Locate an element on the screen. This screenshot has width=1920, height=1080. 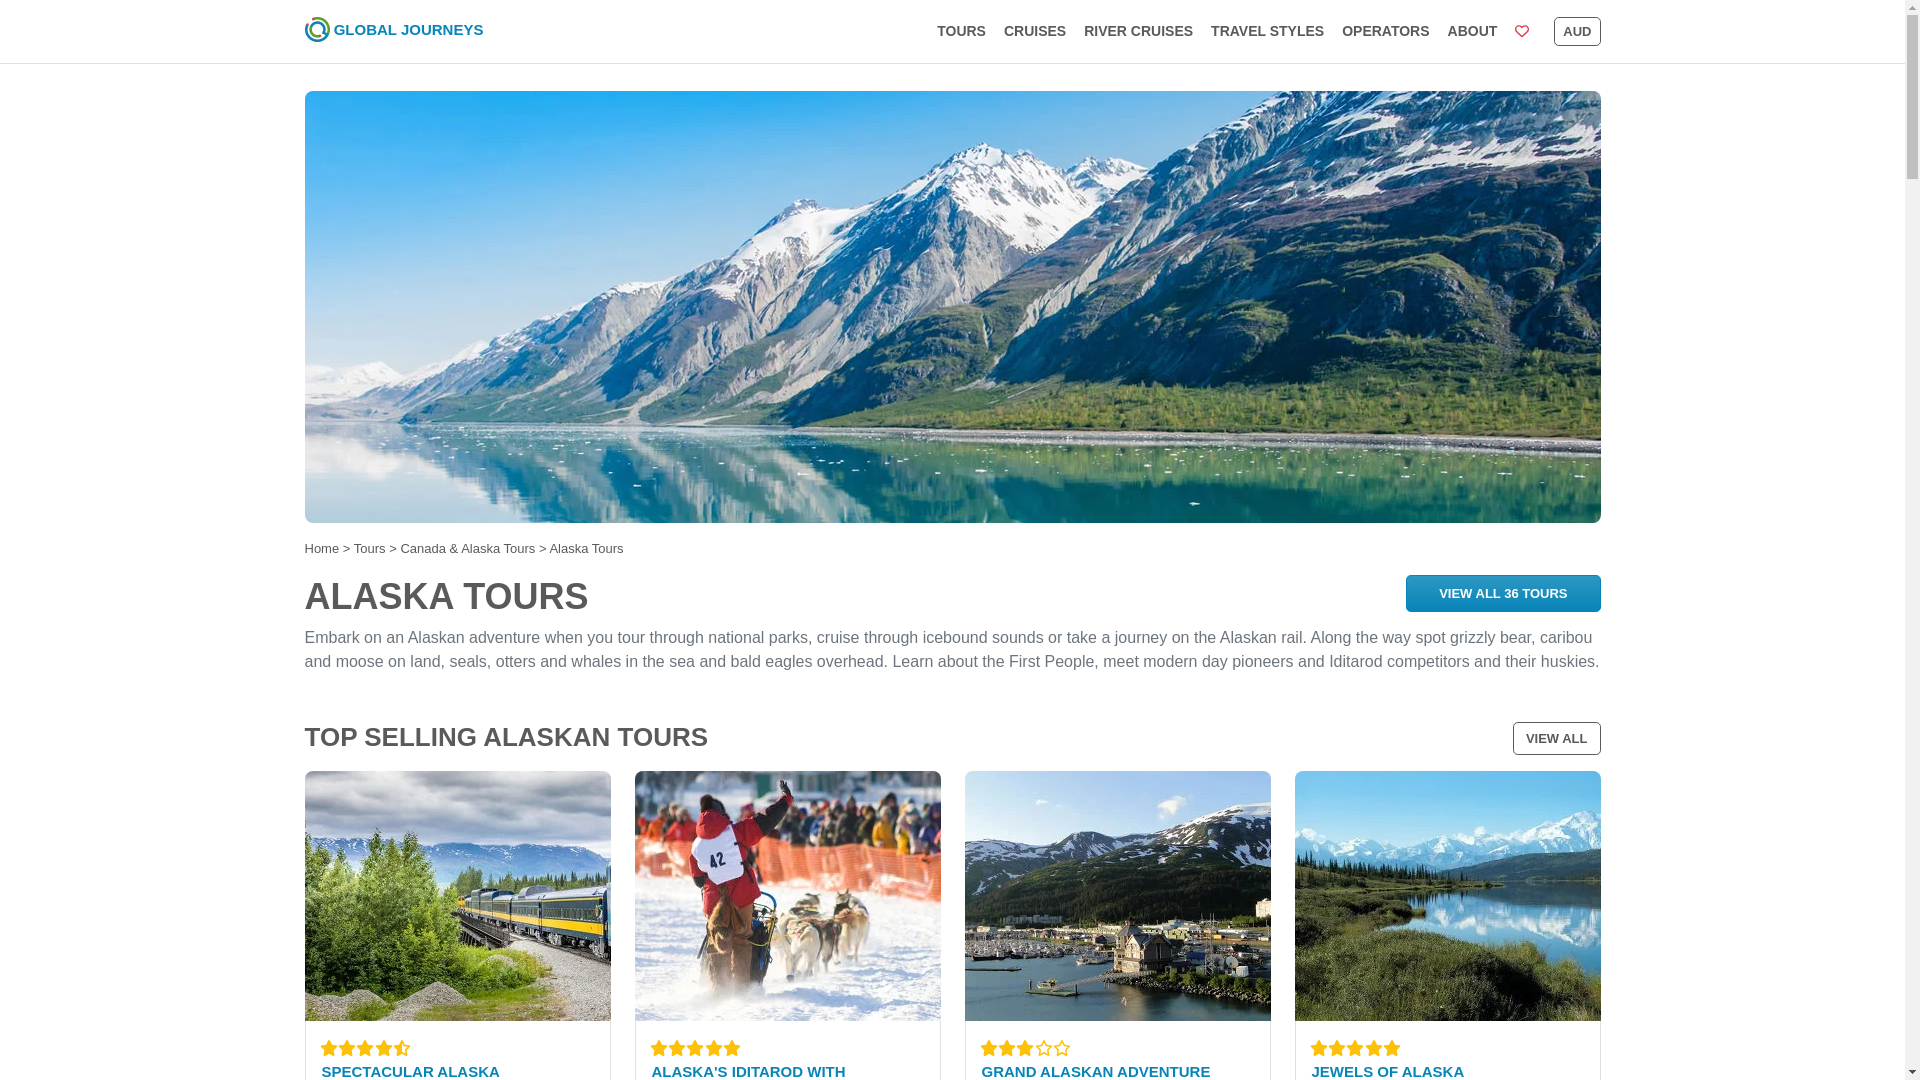
OPERATORS is located at coordinates (1385, 31).